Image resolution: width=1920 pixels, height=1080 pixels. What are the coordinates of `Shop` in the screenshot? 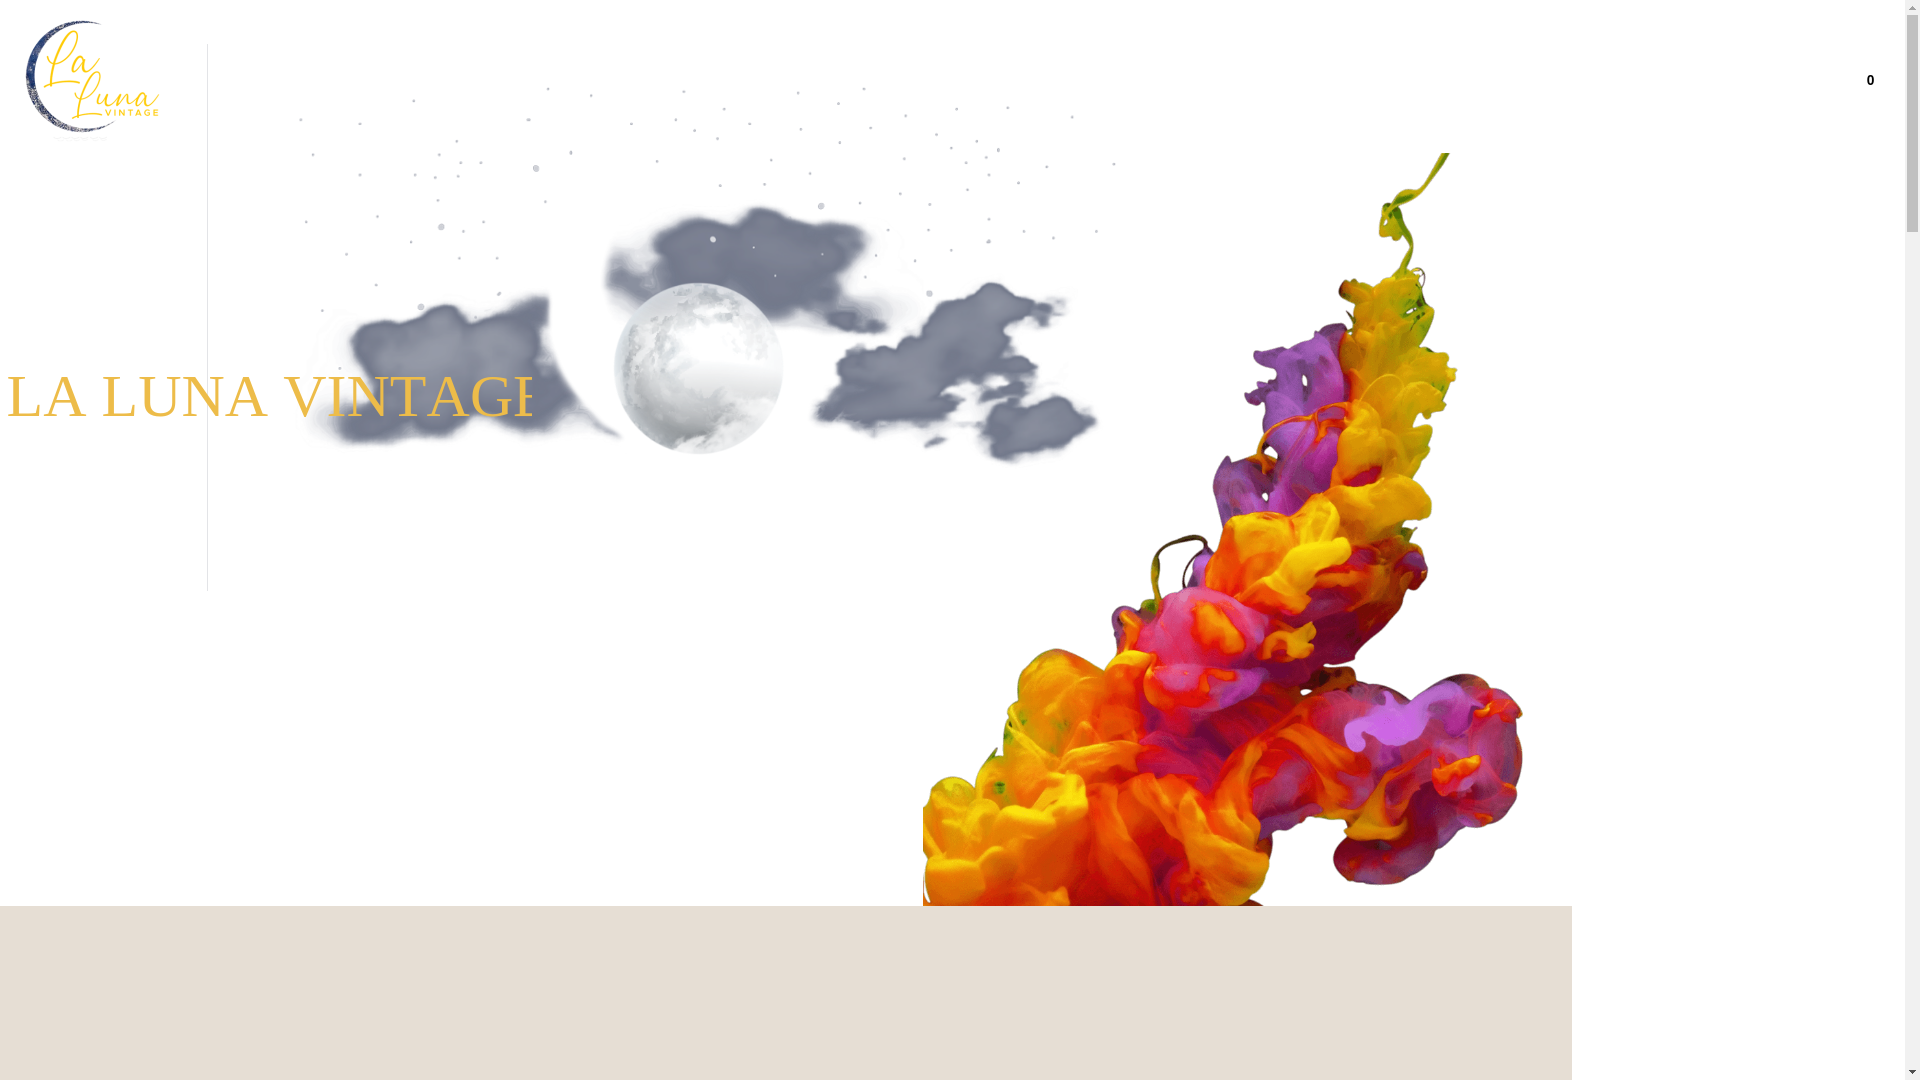 It's located at (1626, 80).